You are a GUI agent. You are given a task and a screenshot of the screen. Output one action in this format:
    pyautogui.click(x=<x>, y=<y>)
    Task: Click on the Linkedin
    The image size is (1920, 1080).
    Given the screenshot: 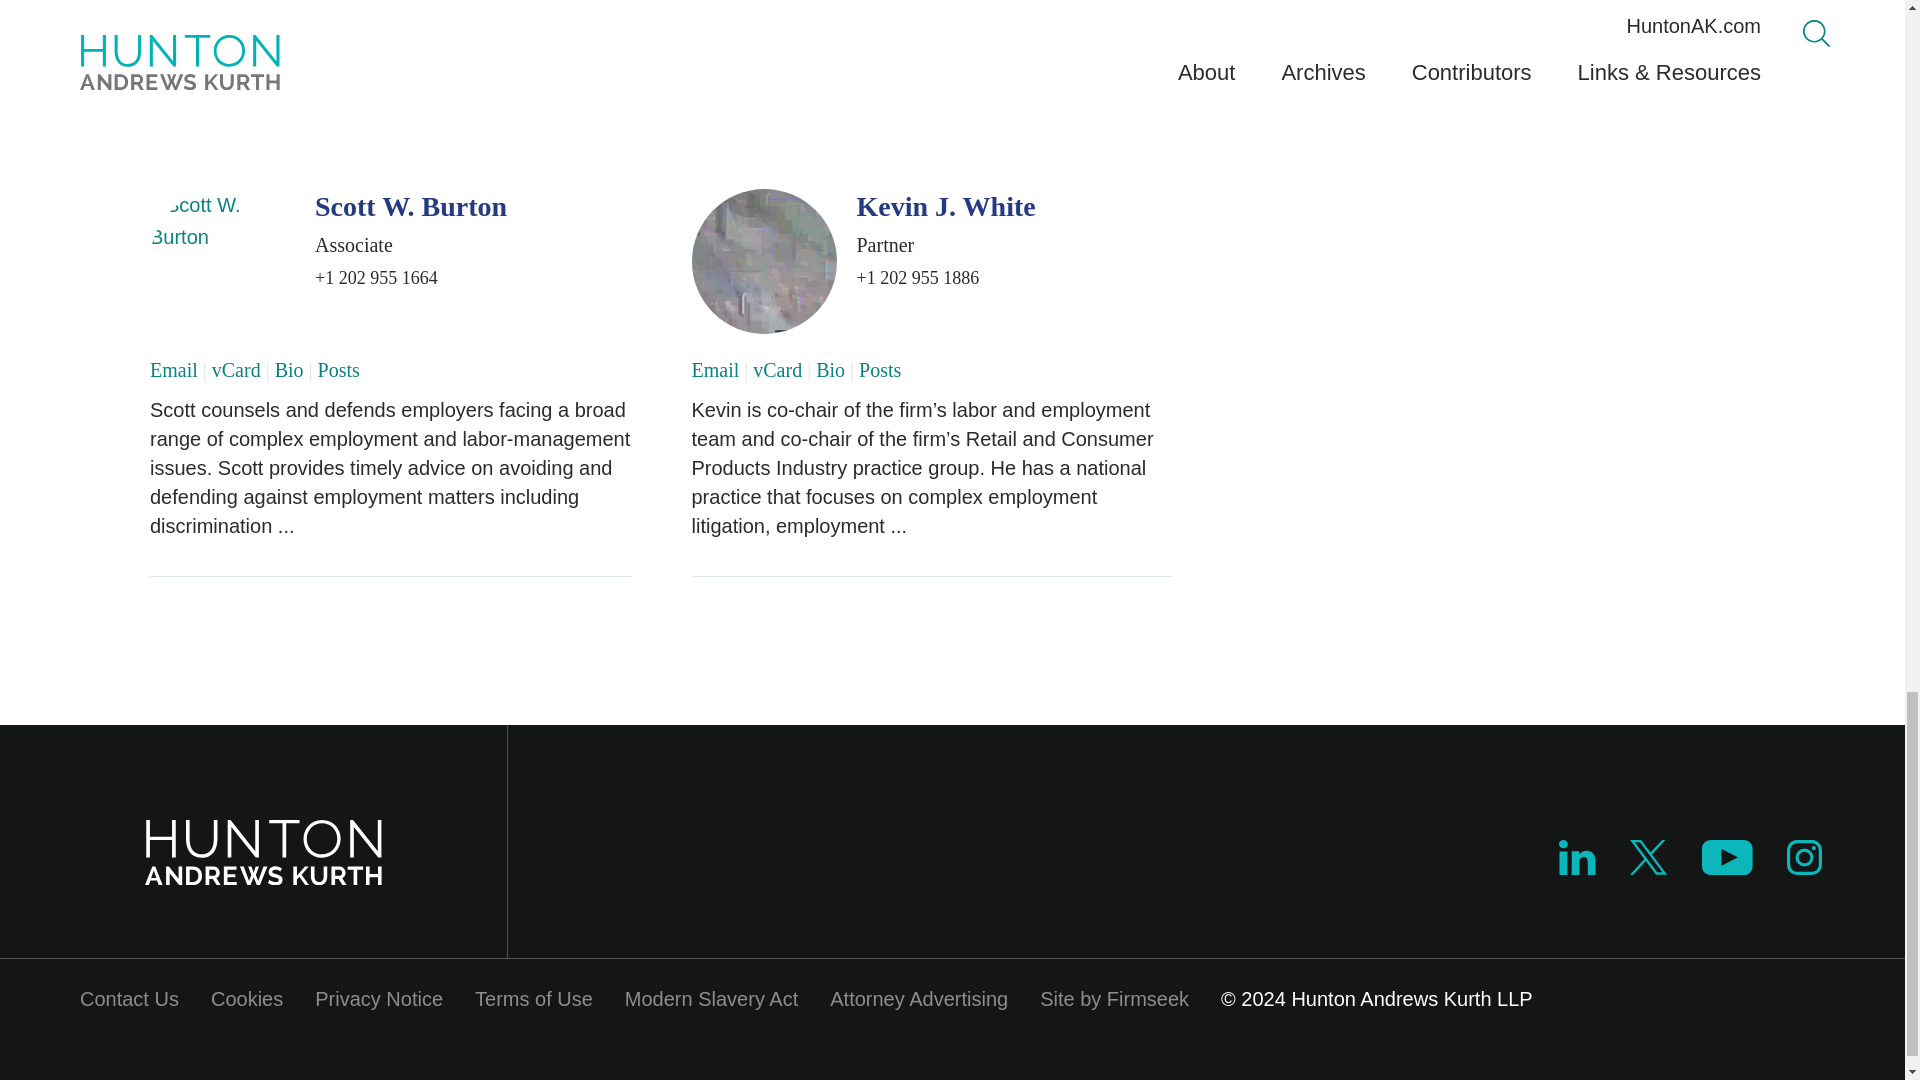 What is the action you would take?
    pyautogui.click(x=1577, y=857)
    